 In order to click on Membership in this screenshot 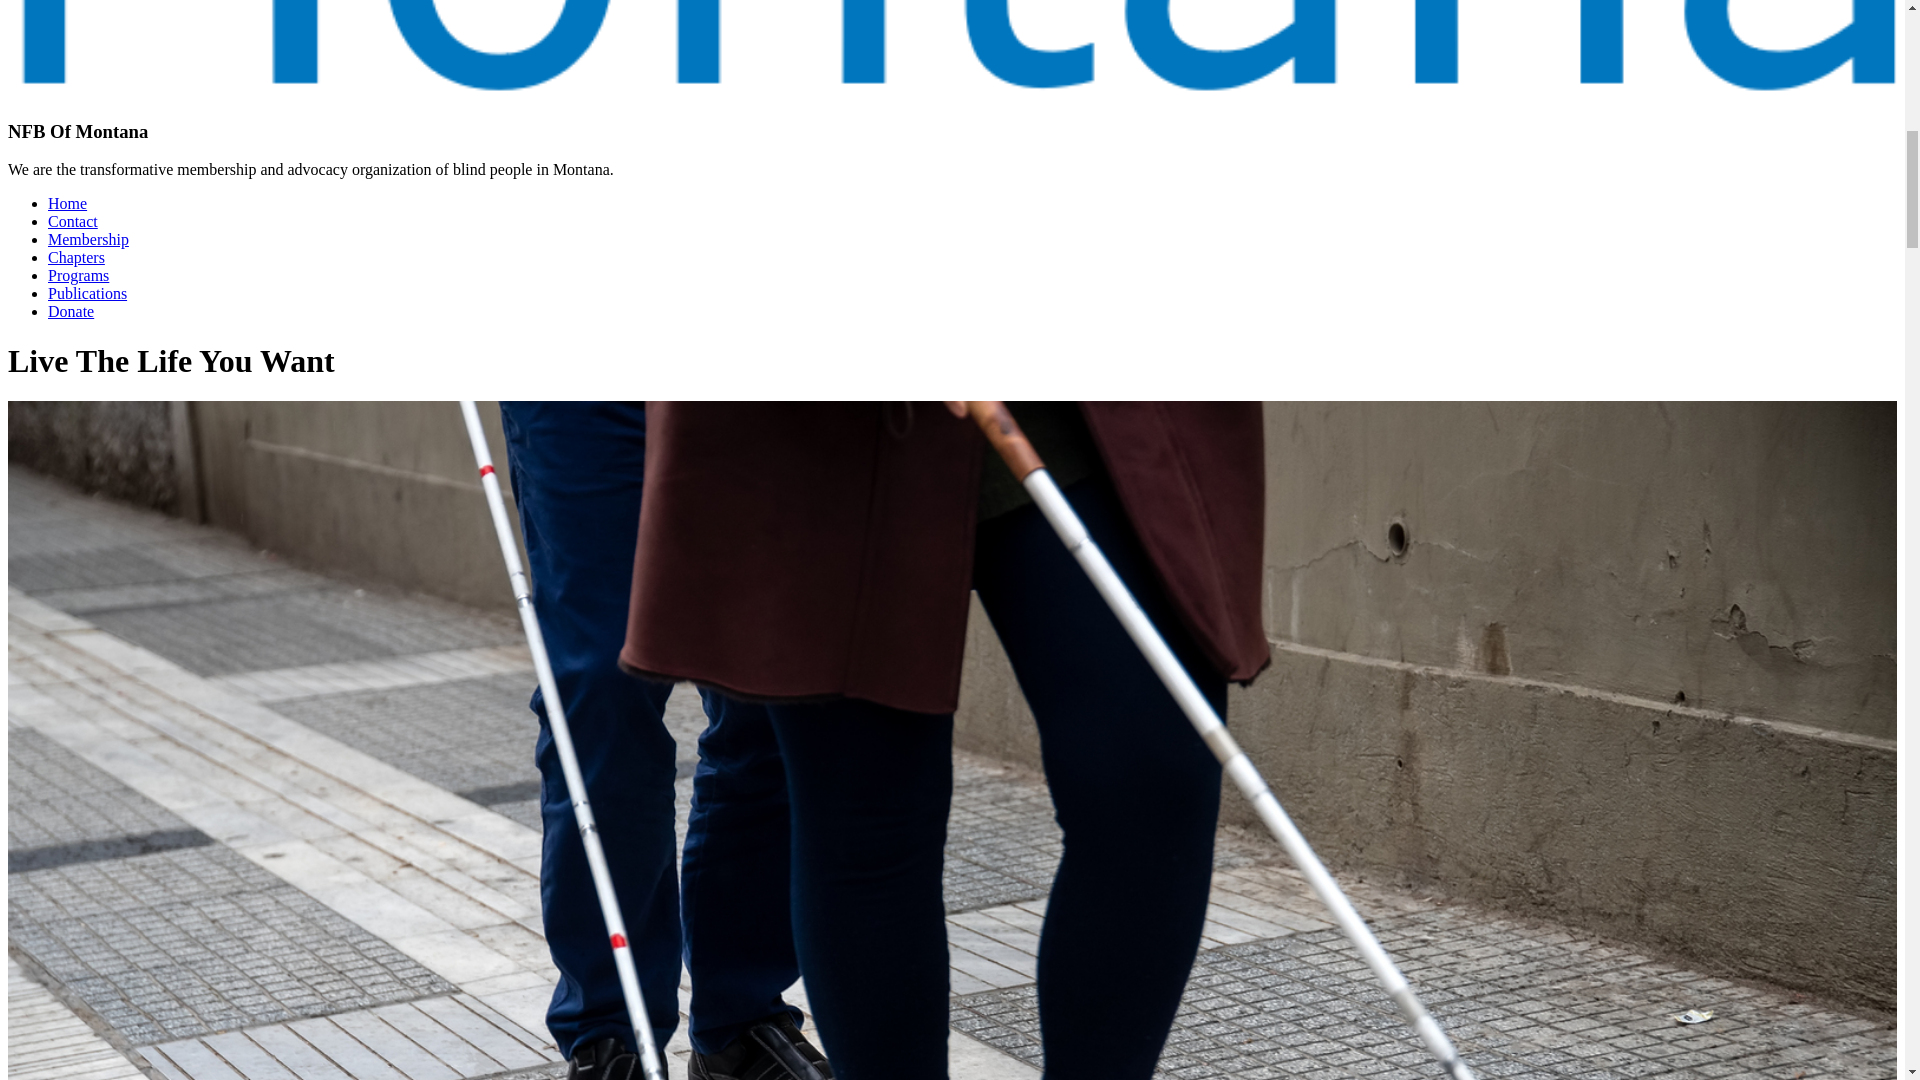, I will do `click(88, 240)`.